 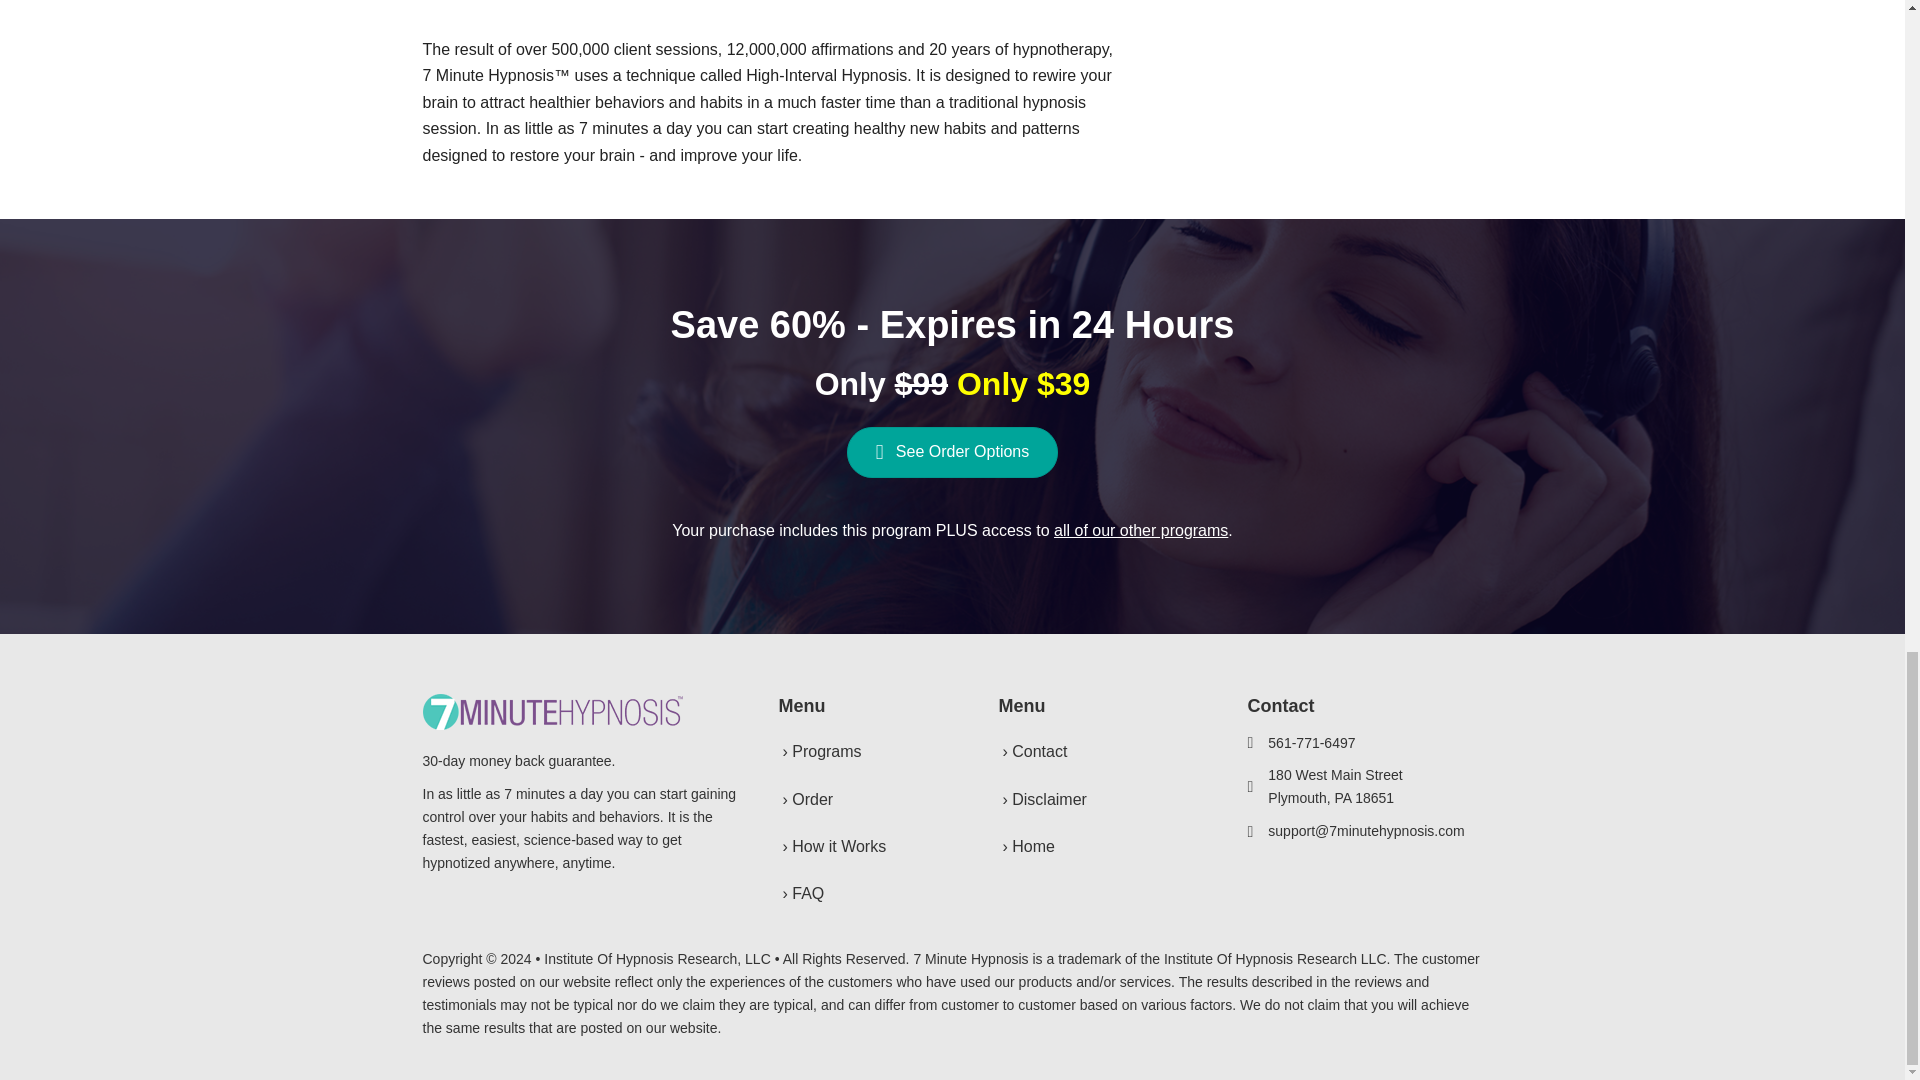 What do you see at coordinates (1098, 847) in the screenshot?
I see `Home` at bounding box center [1098, 847].